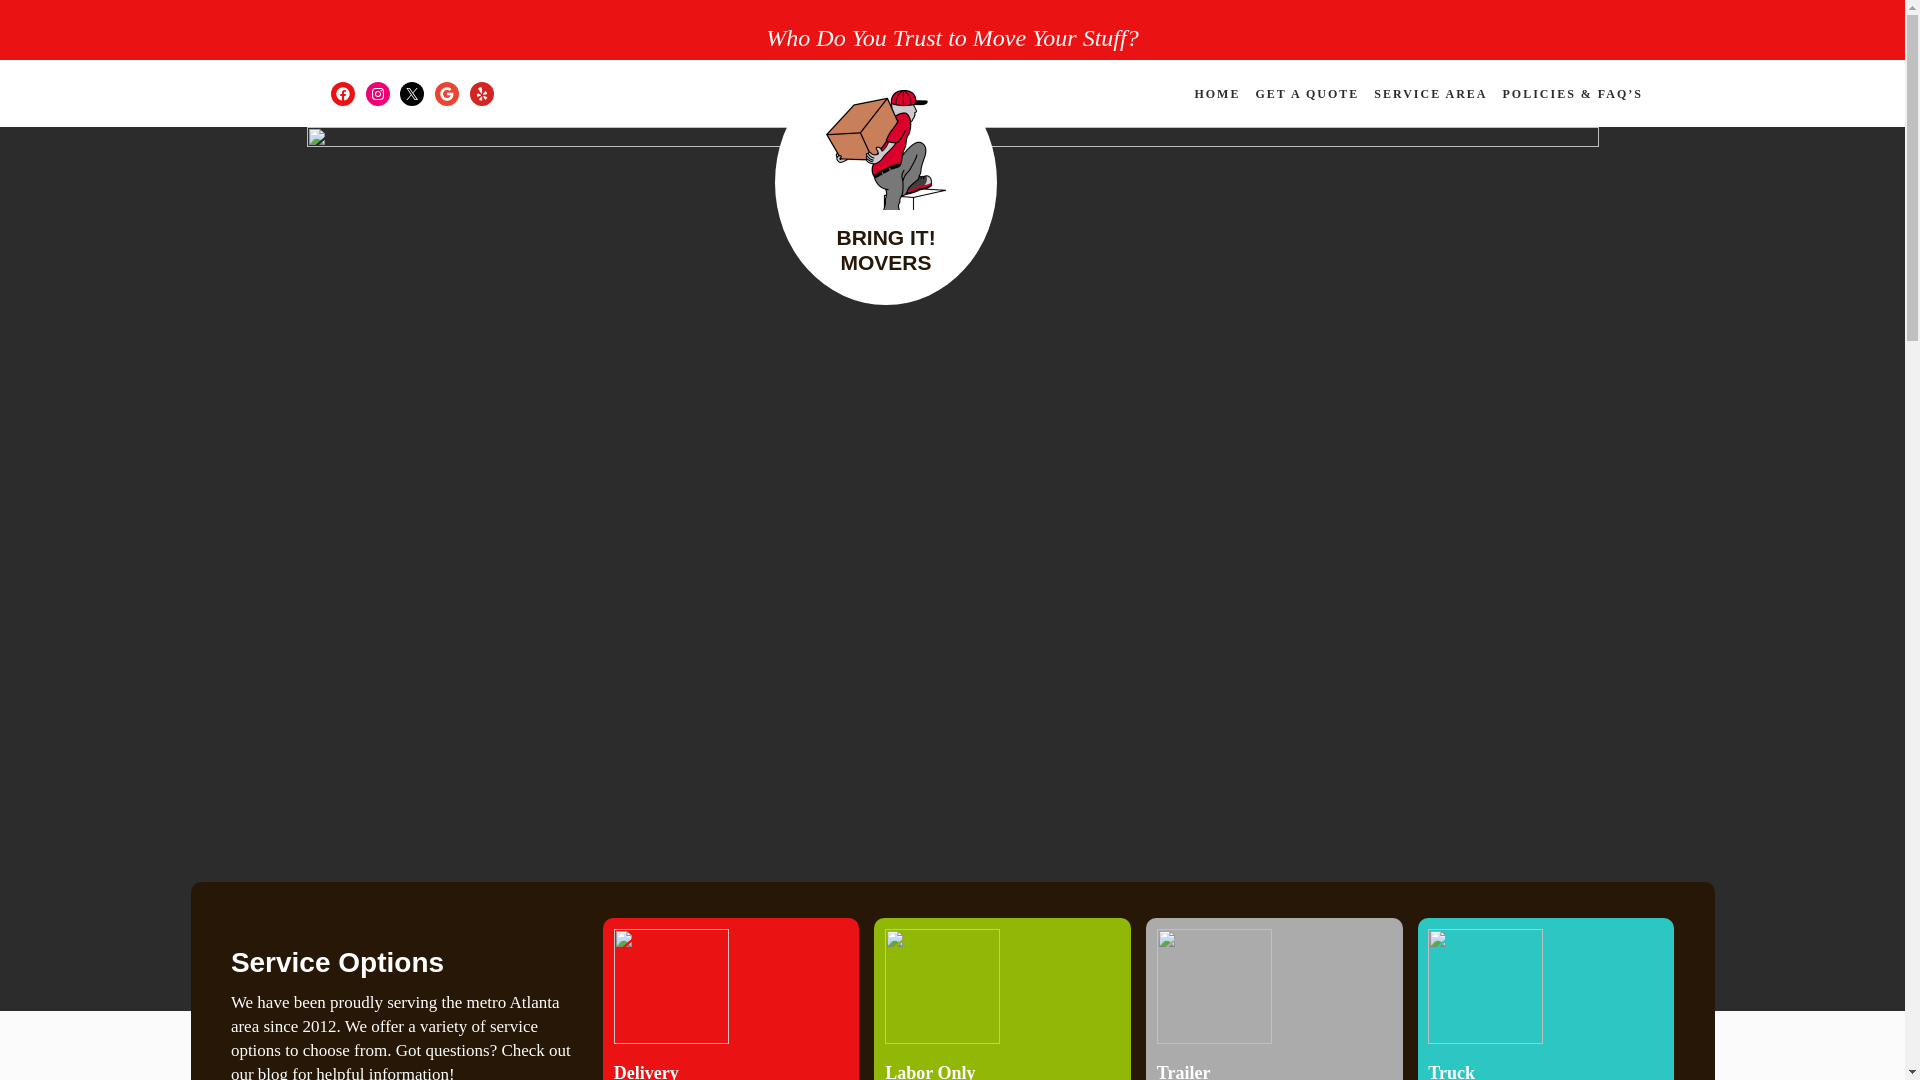 The height and width of the screenshot is (1080, 1920). Describe the element at coordinates (1430, 94) in the screenshot. I see `SERVICE AREA` at that location.